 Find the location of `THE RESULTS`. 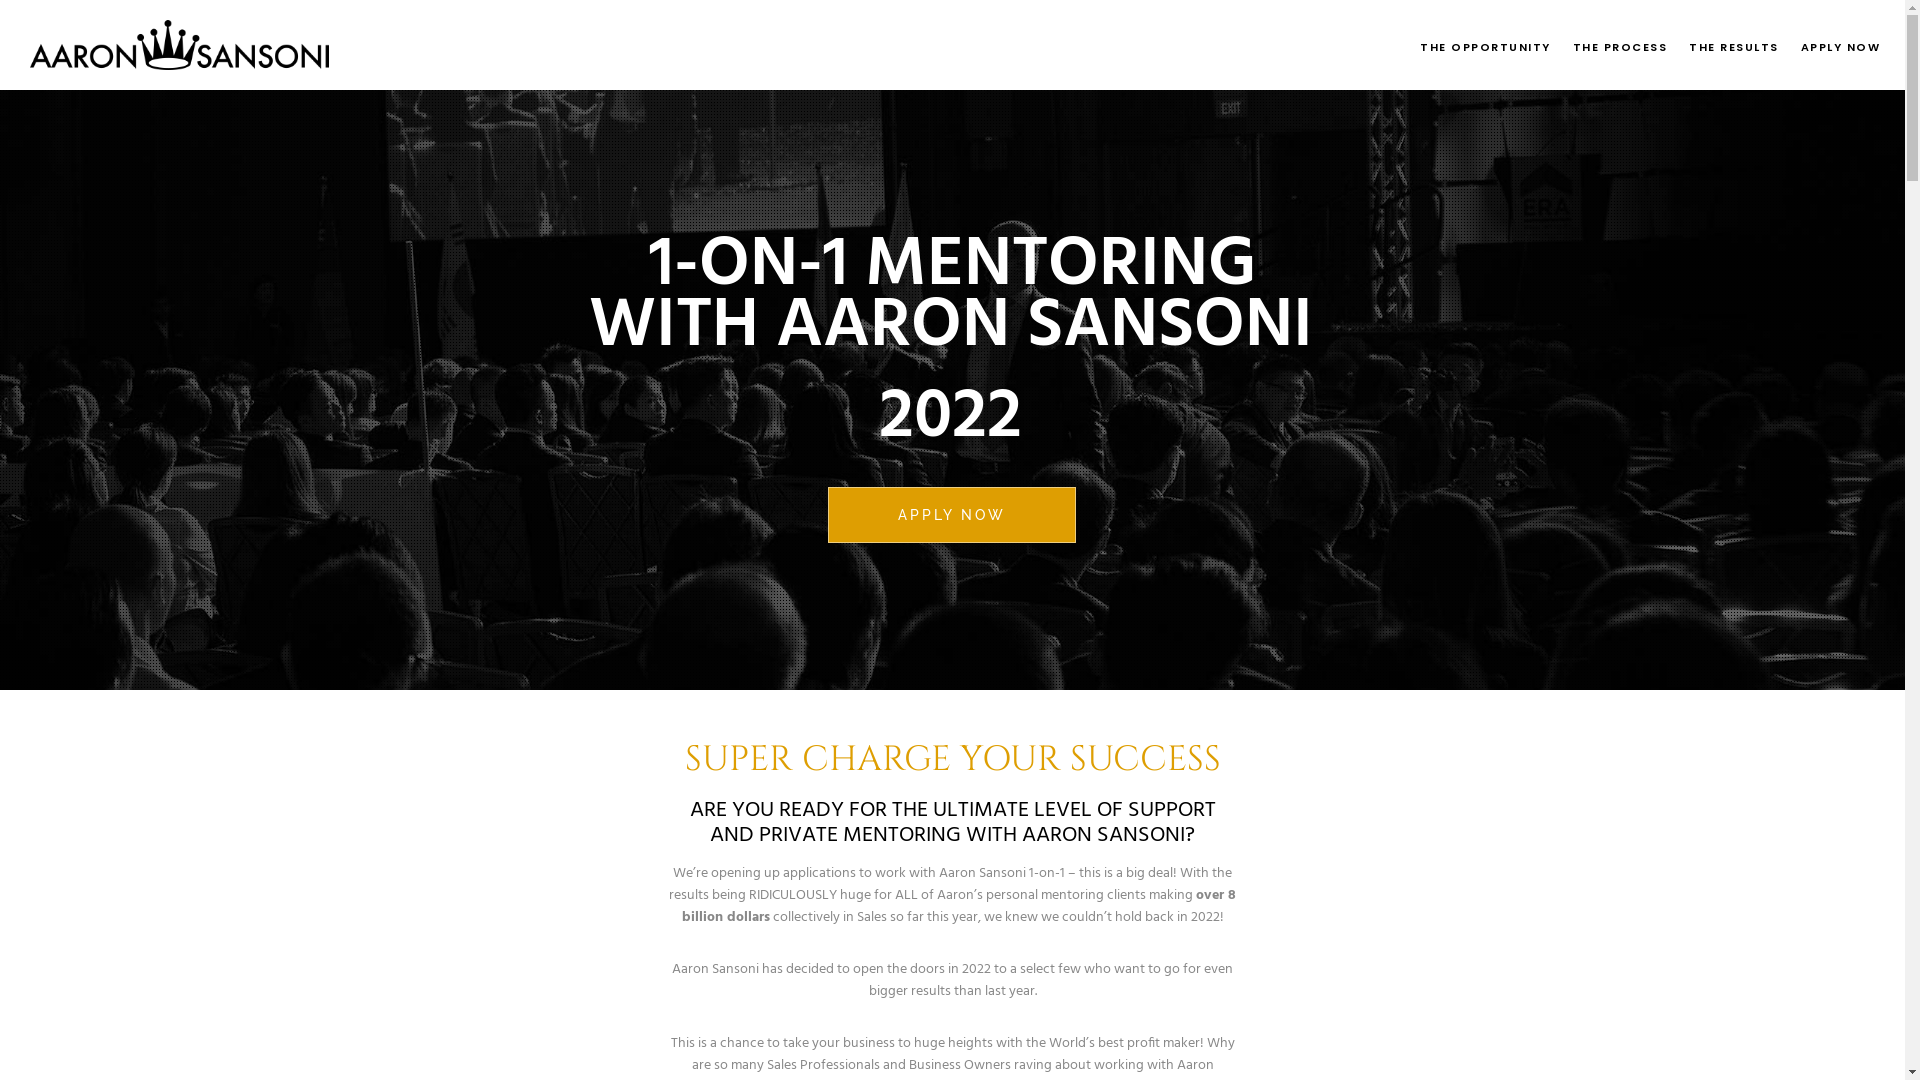

THE RESULTS is located at coordinates (1723, 45).